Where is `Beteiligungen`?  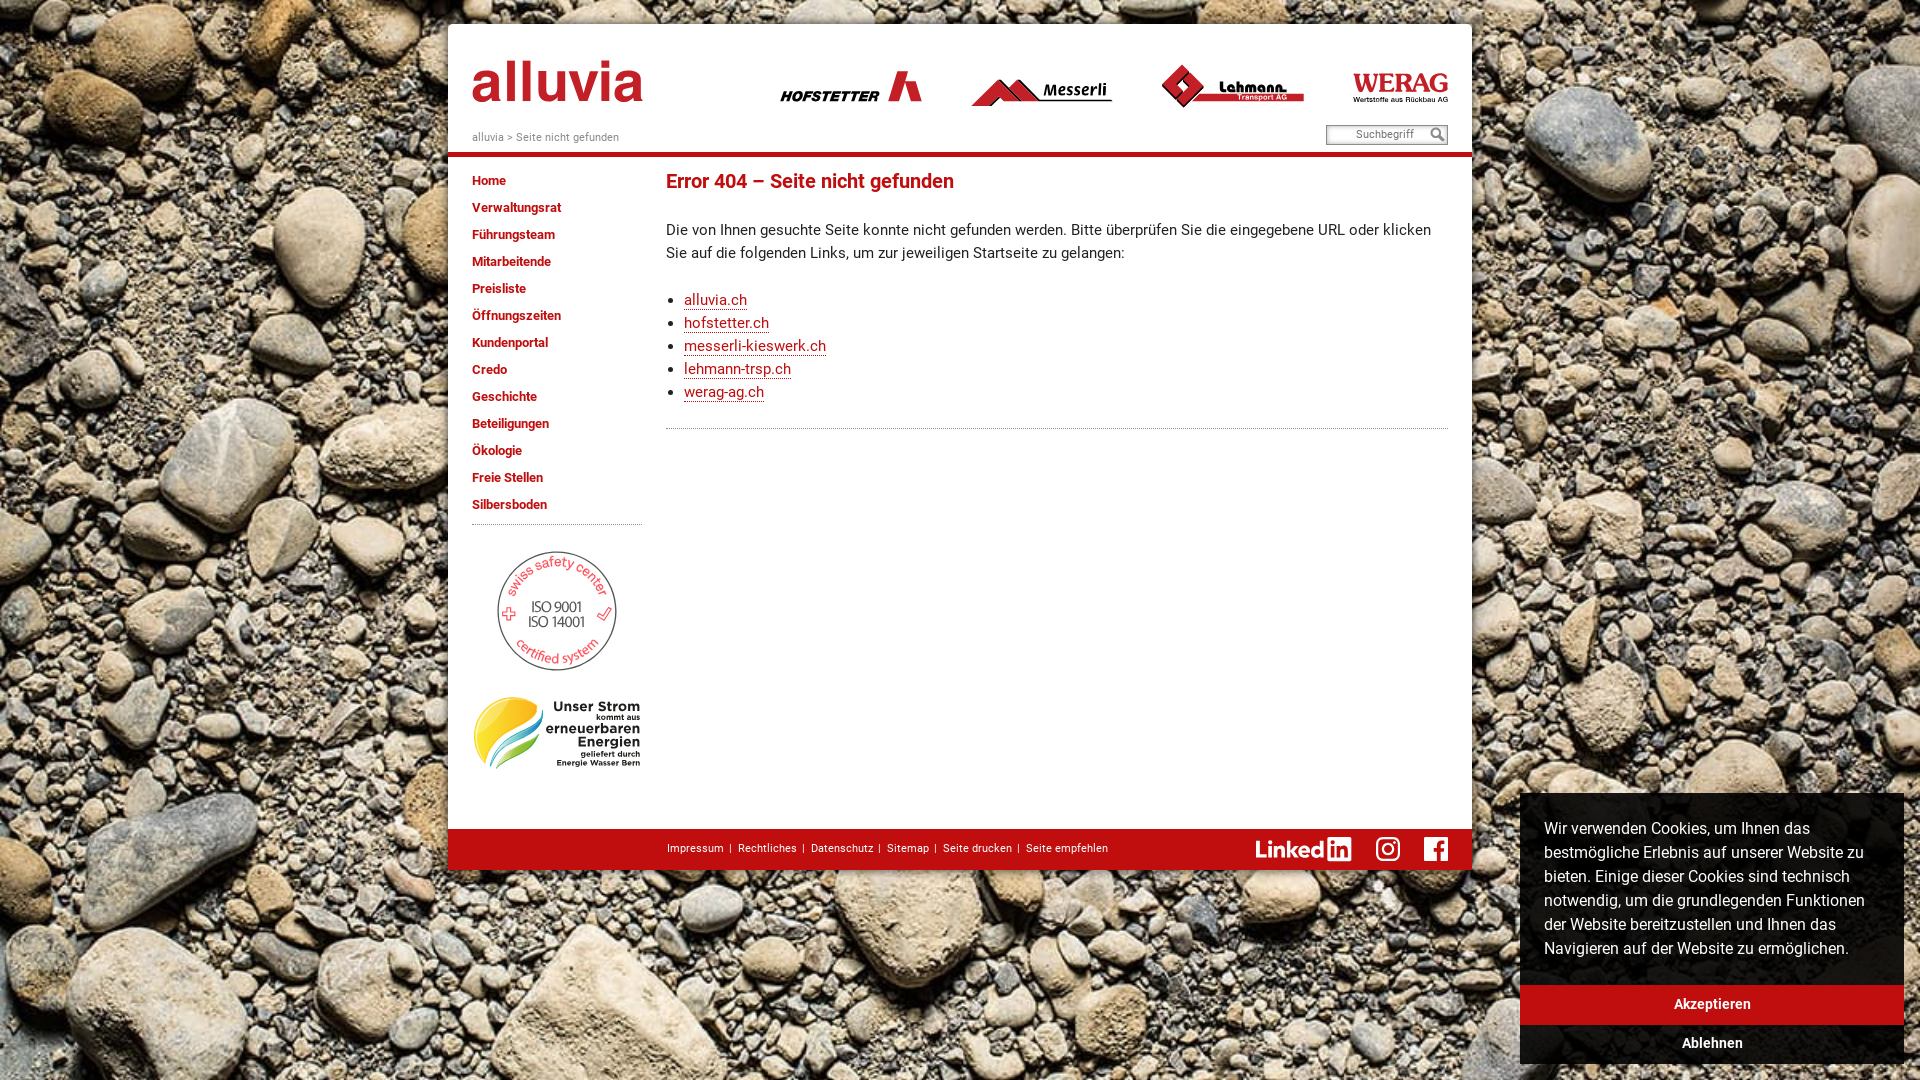 Beteiligungen is located at coordinates (510, 424).